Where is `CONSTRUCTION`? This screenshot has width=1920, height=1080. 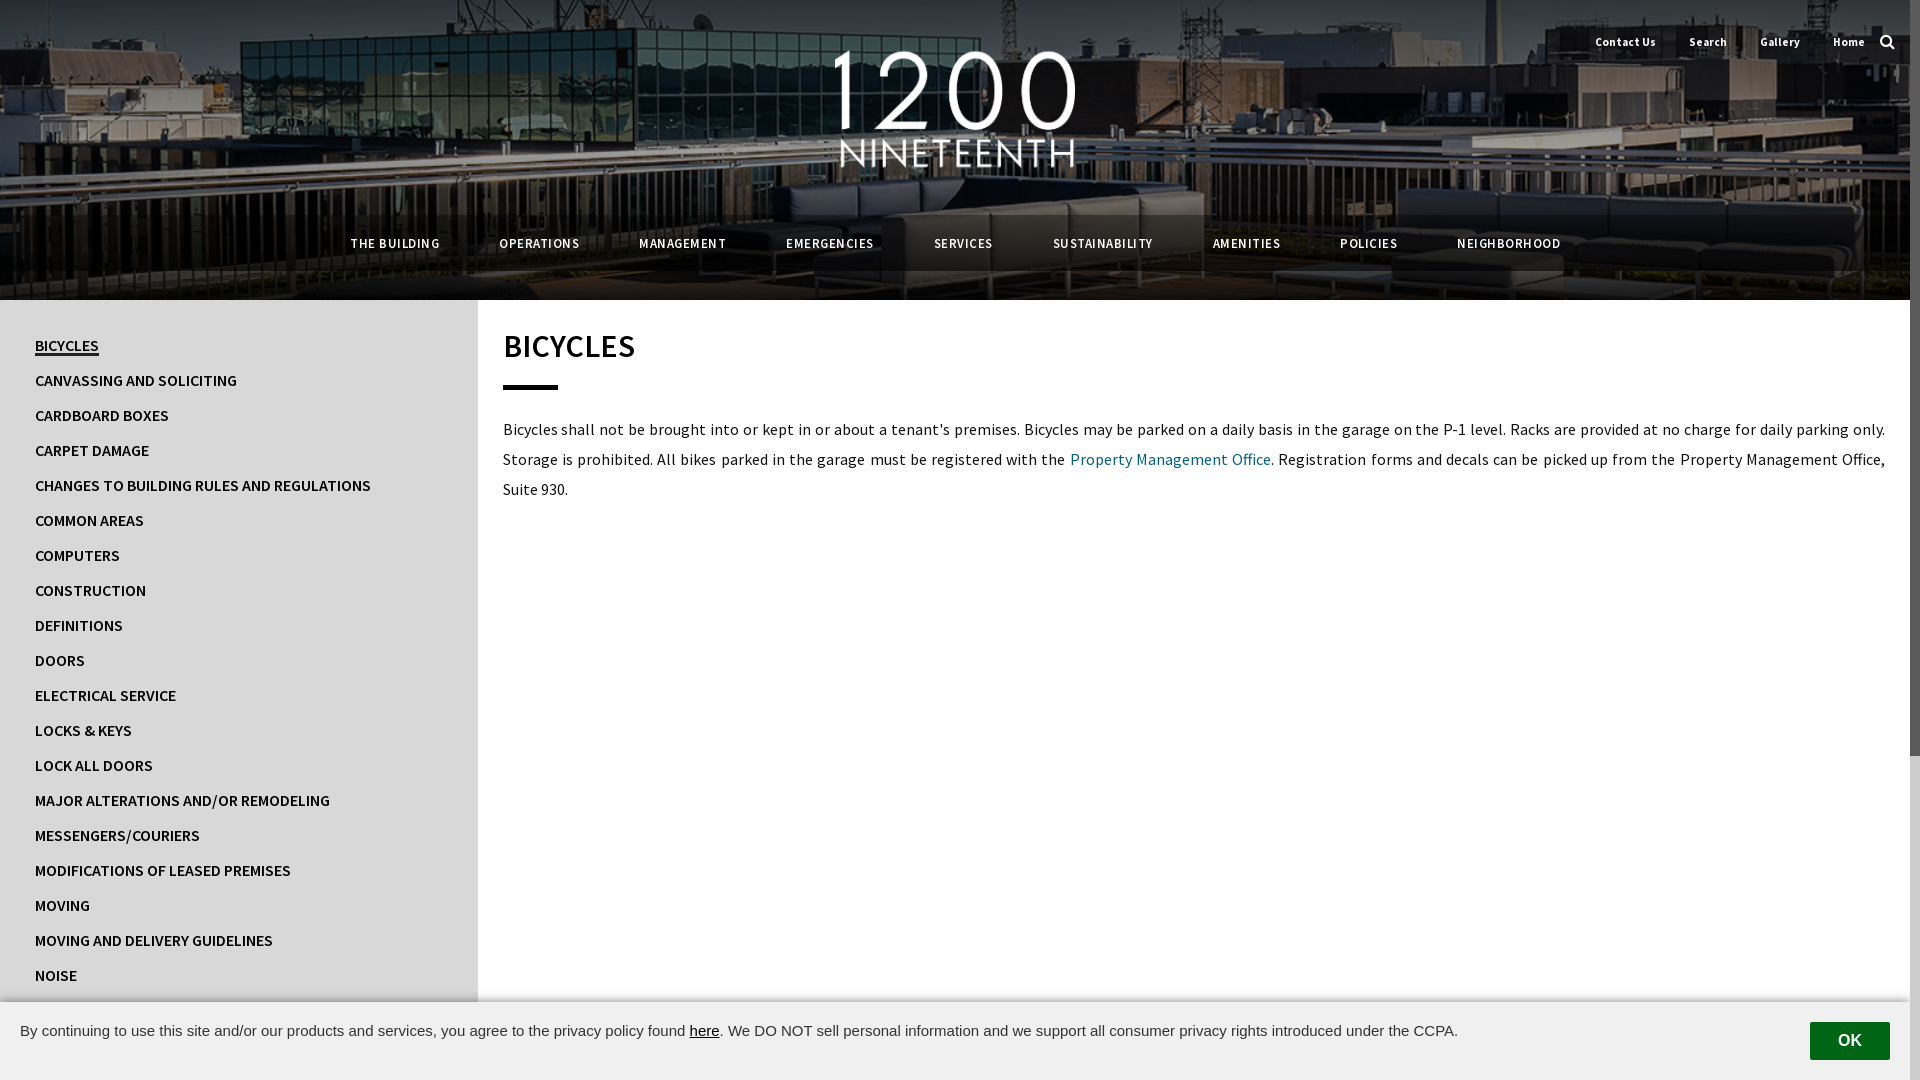 CONSTRUCTION is located at coordinates (239, 590).